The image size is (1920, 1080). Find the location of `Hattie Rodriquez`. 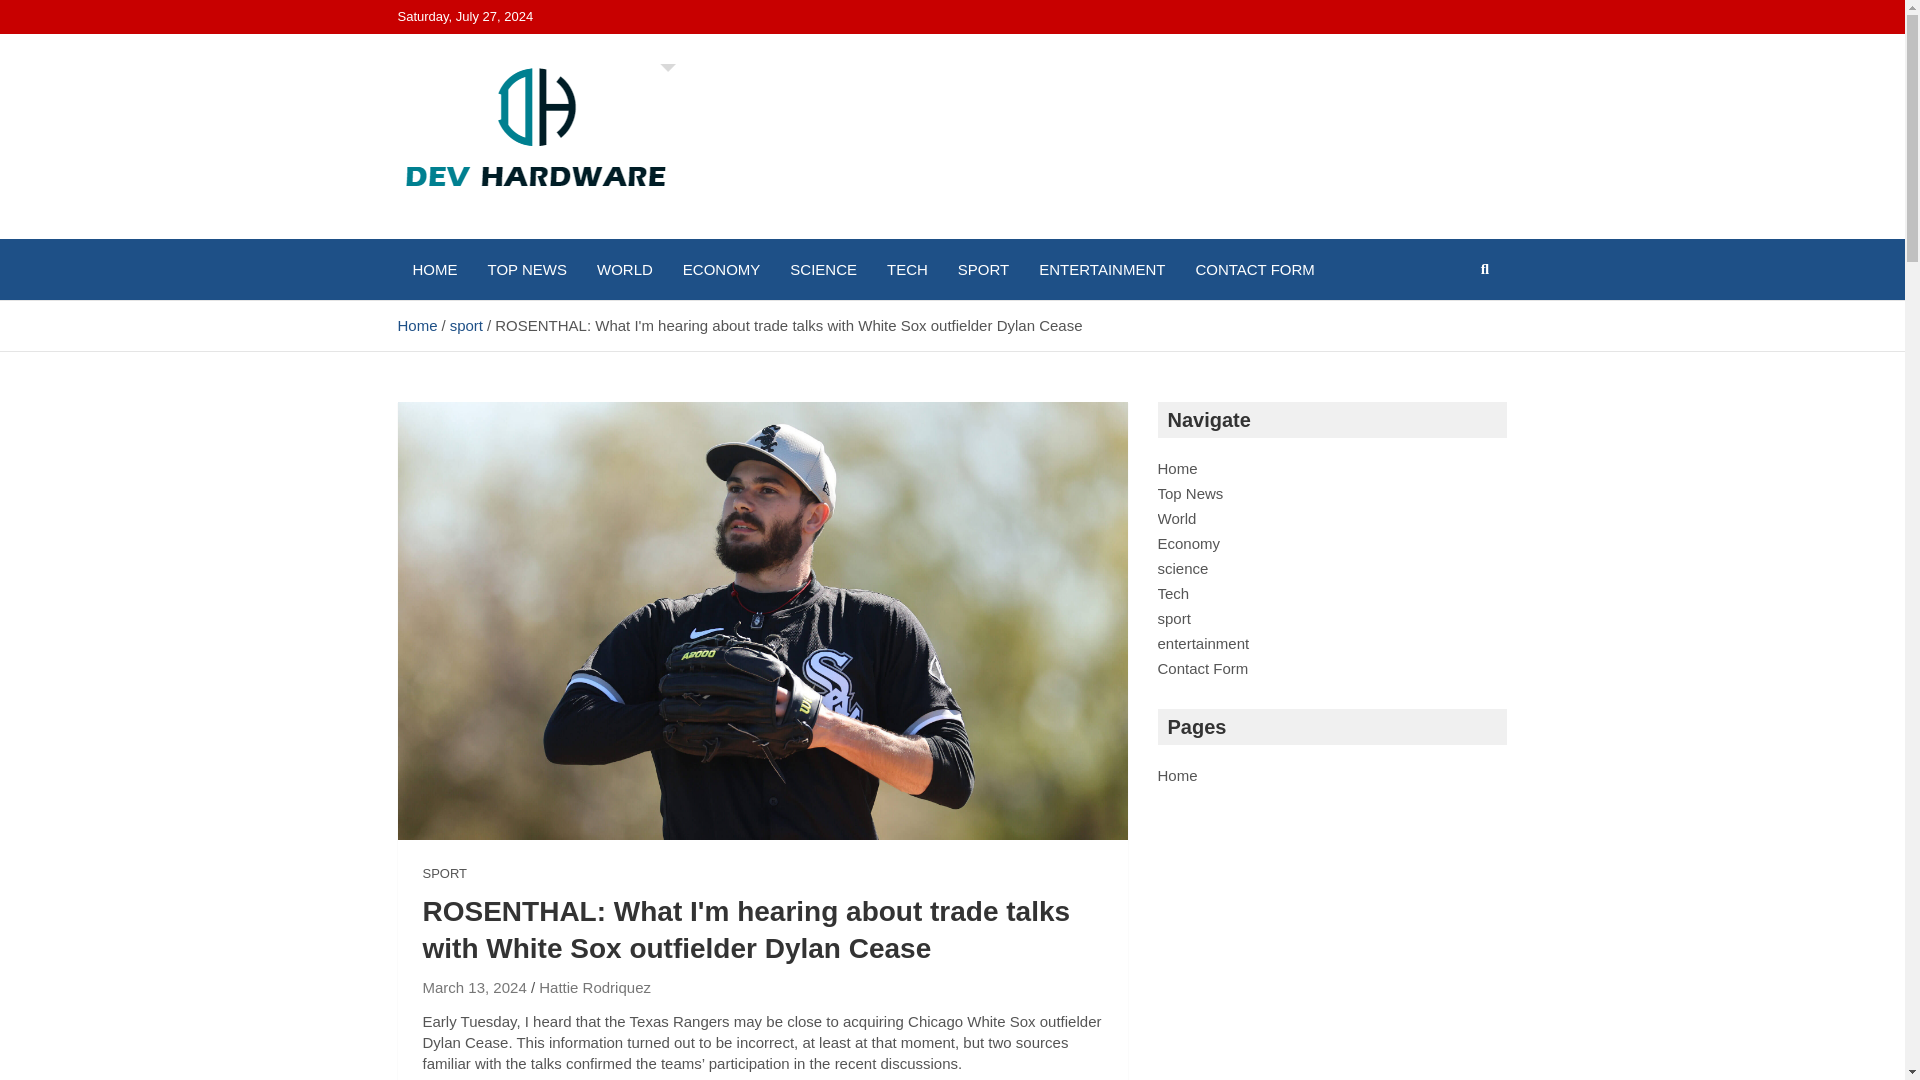

Hattie Rodriquez is located at coordinates (594, 987).